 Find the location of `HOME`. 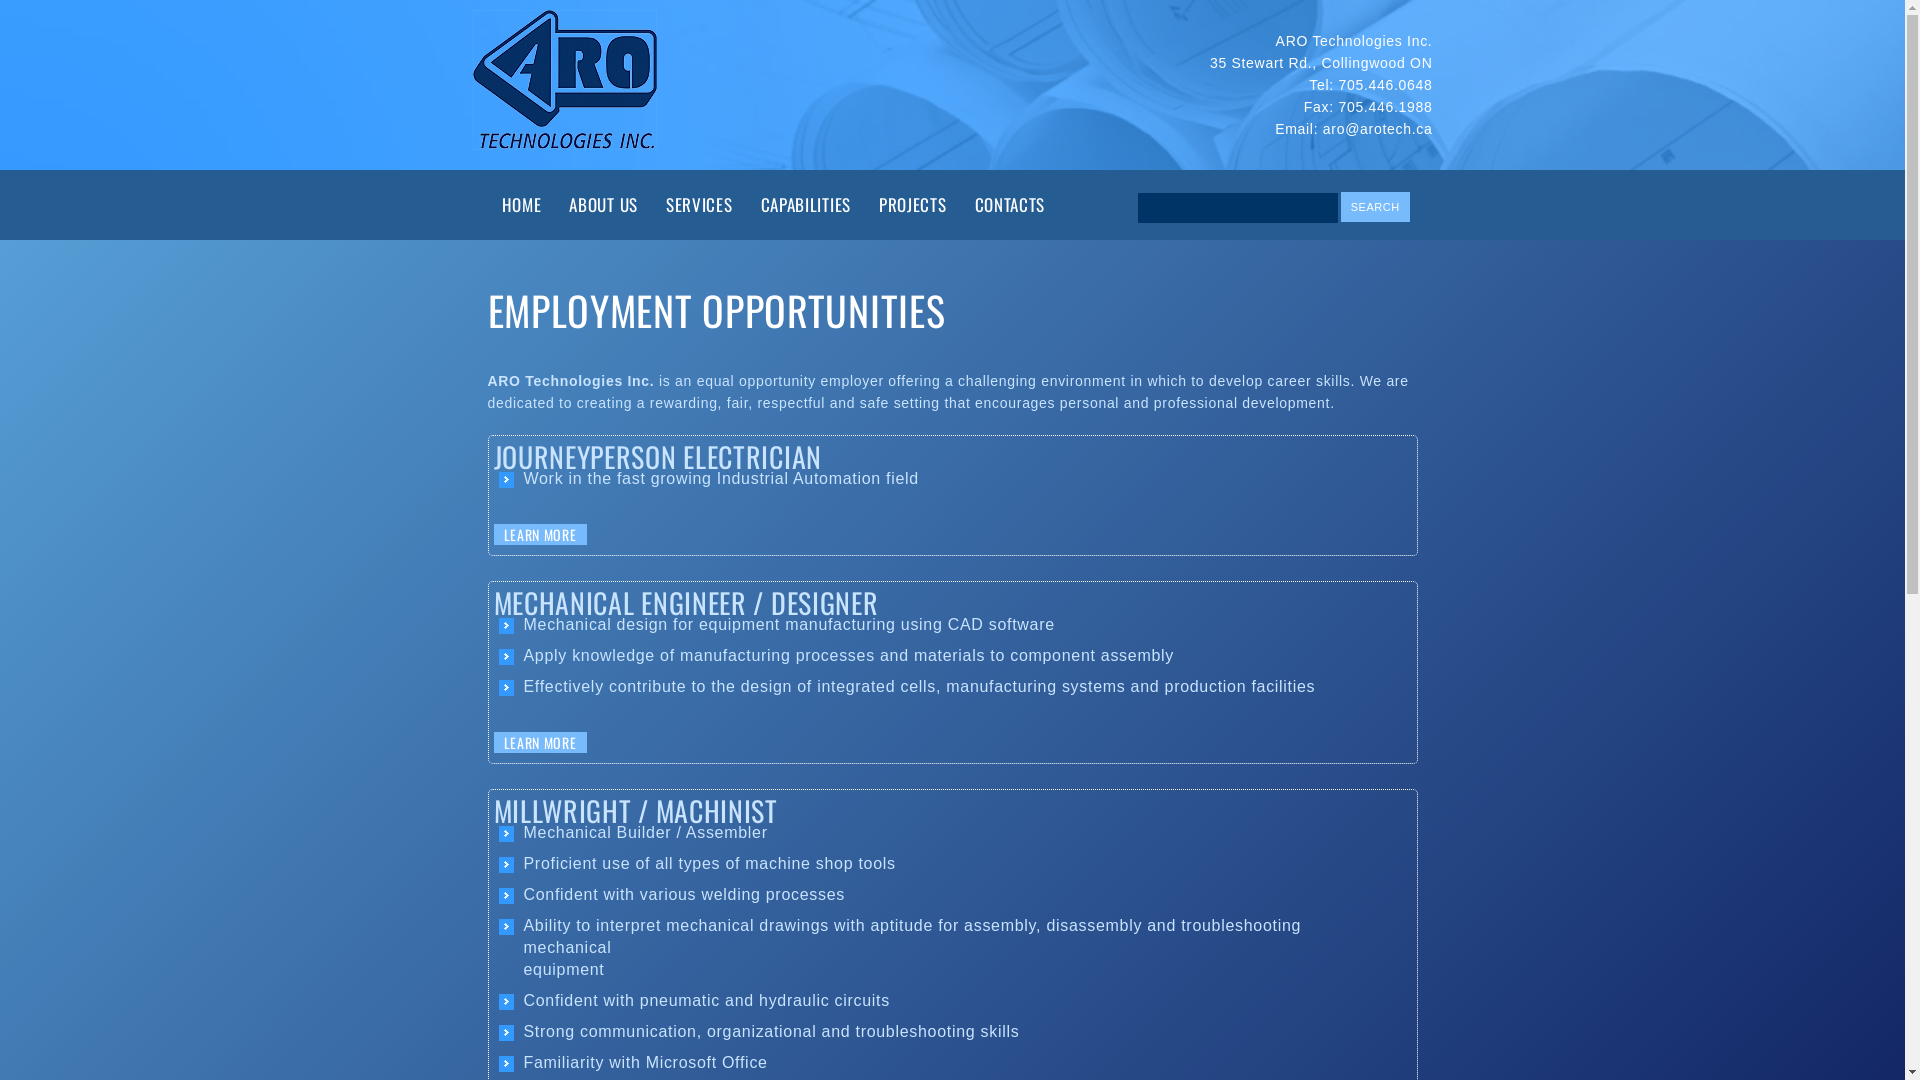

HOME is located at coordinates (522, 205).